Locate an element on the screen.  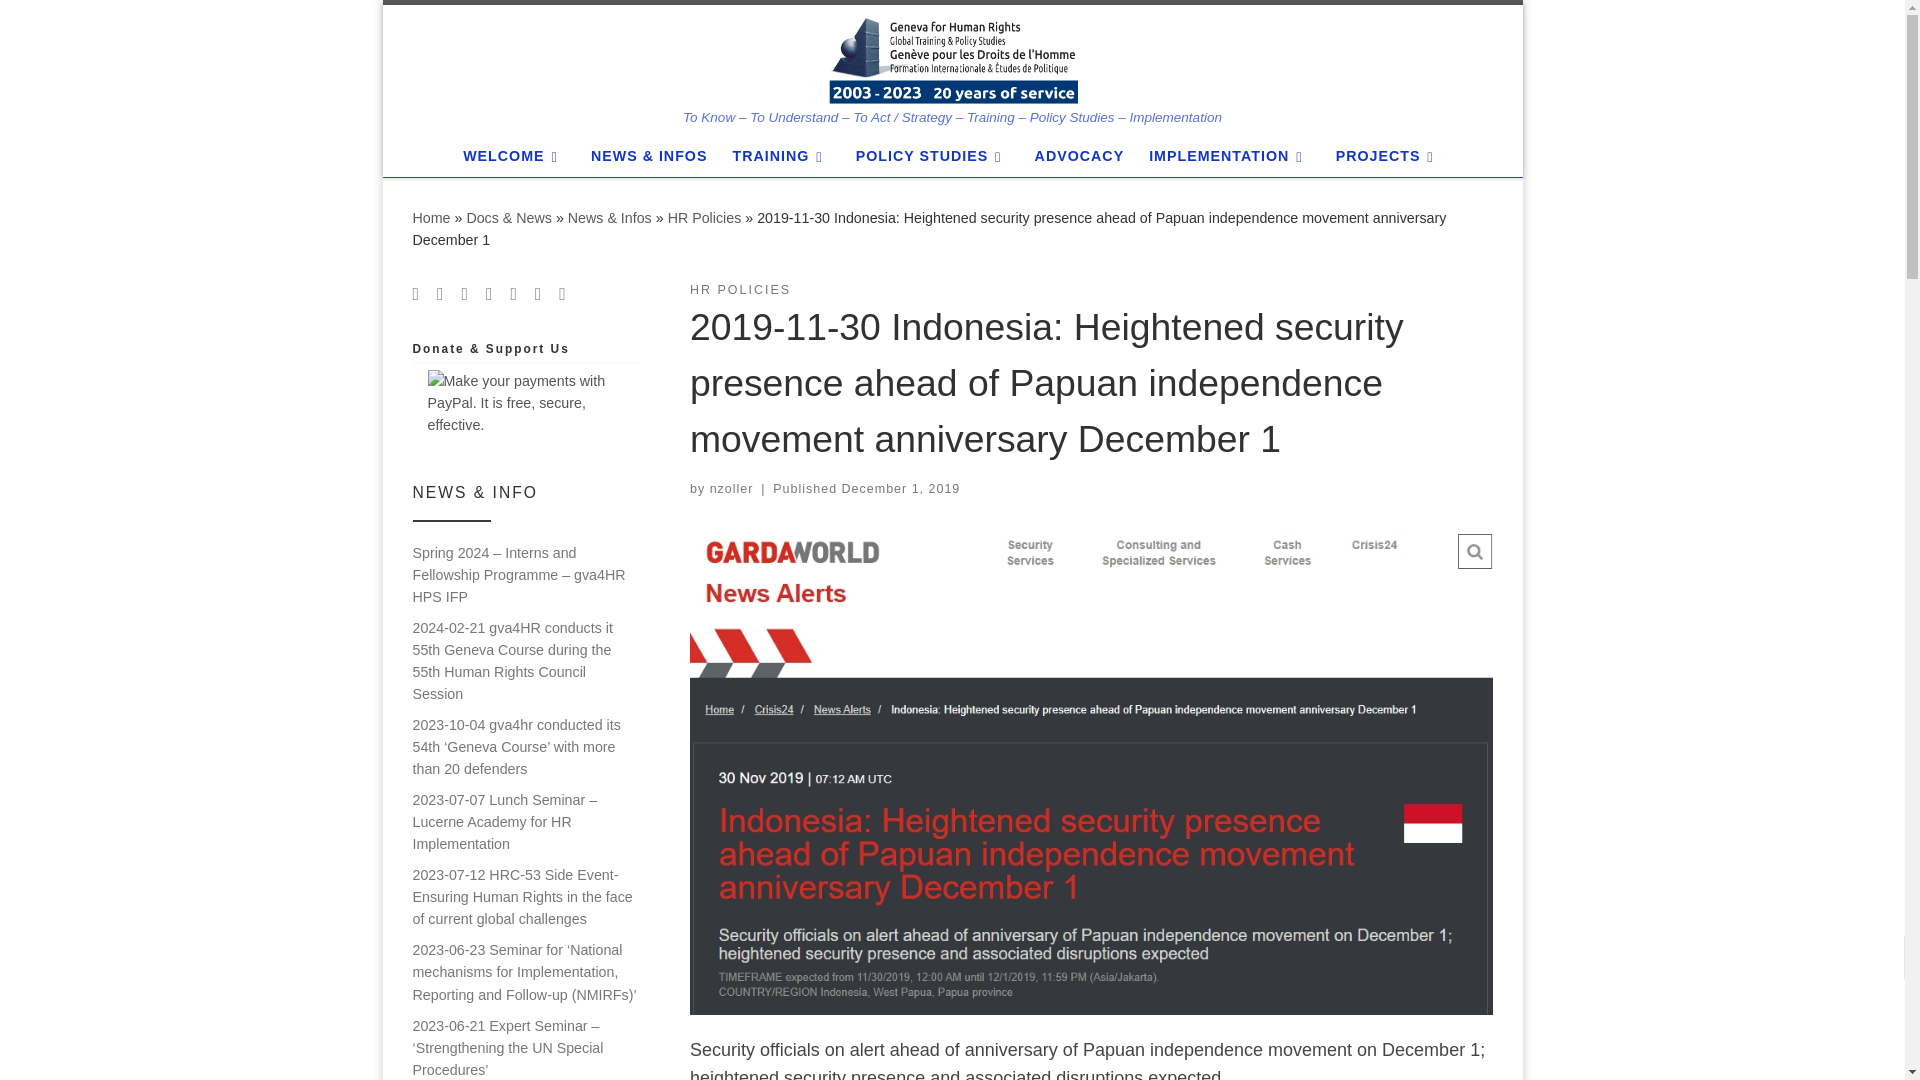
PROJECTS is located at coordinates (1388, 156).